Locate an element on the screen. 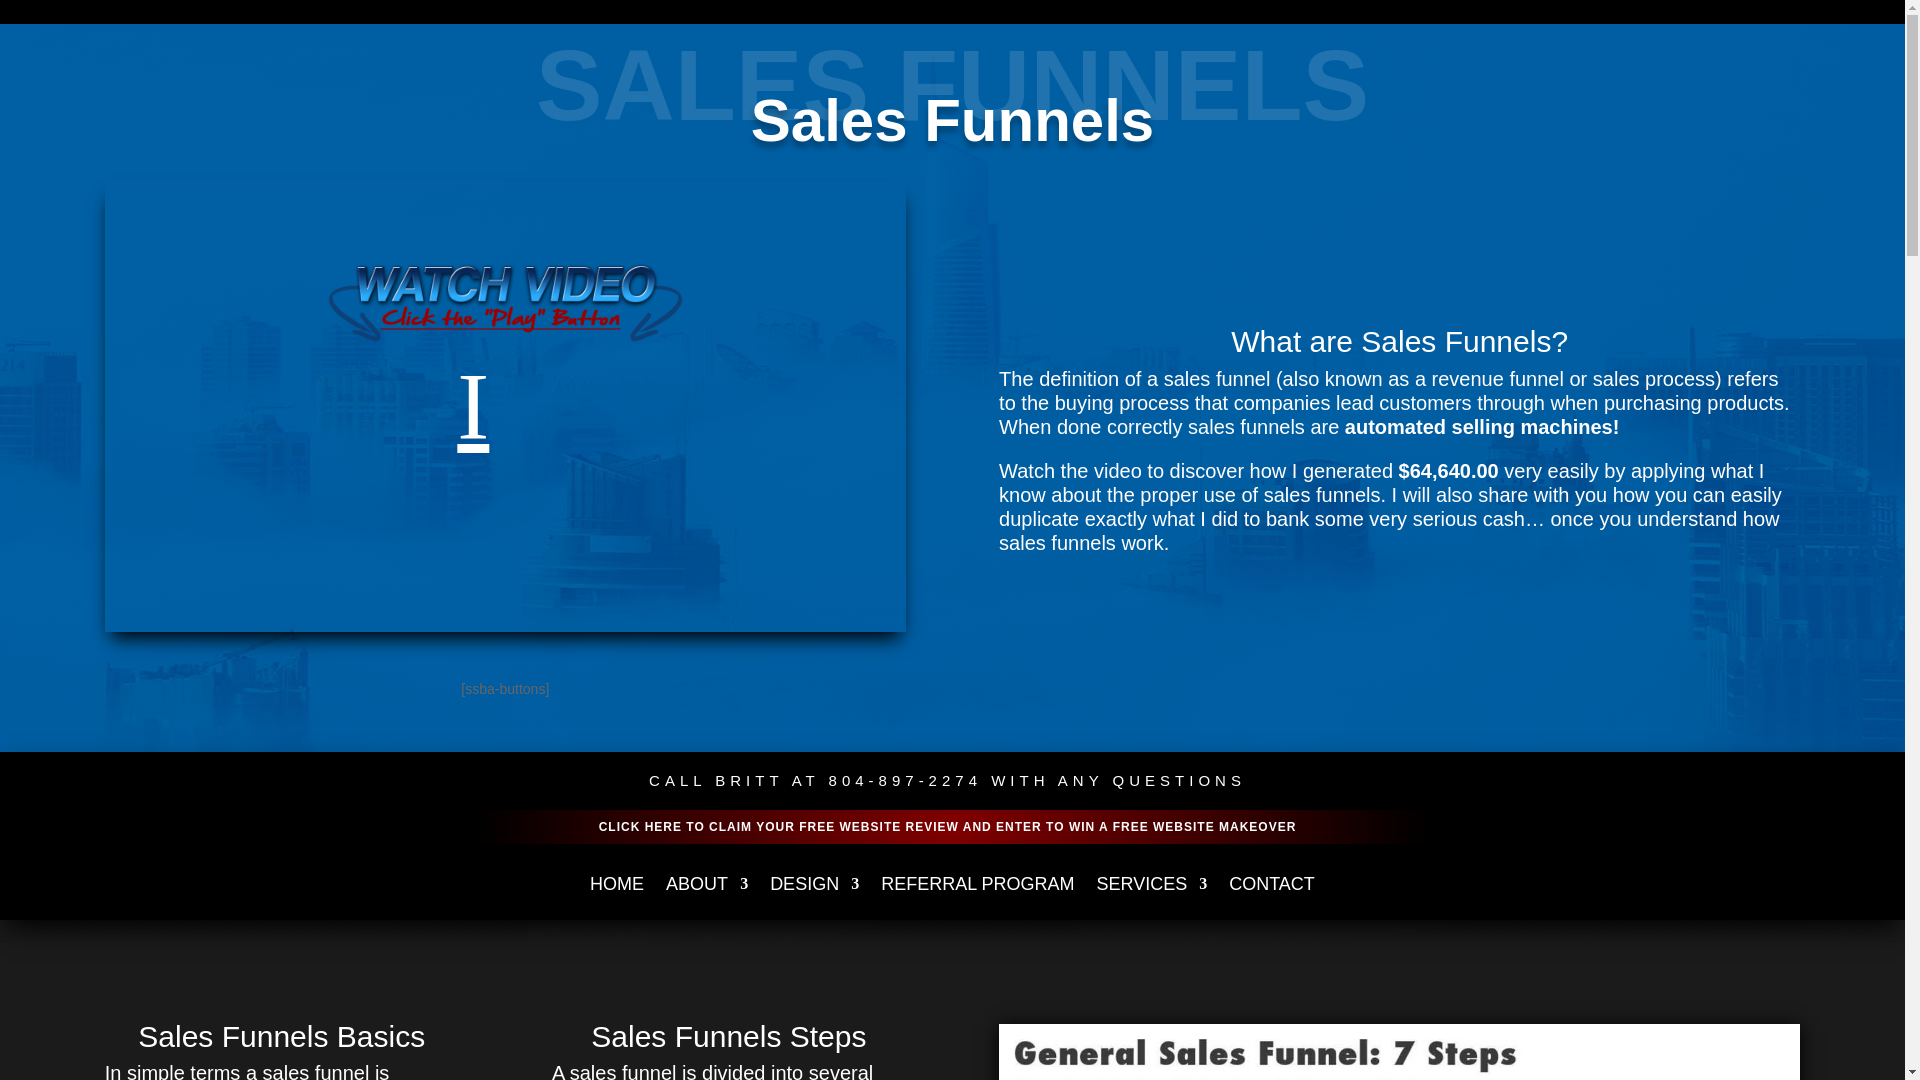 This screenshot has width=1920, height=1080. DESIGN is located at coordinates (814, 898).